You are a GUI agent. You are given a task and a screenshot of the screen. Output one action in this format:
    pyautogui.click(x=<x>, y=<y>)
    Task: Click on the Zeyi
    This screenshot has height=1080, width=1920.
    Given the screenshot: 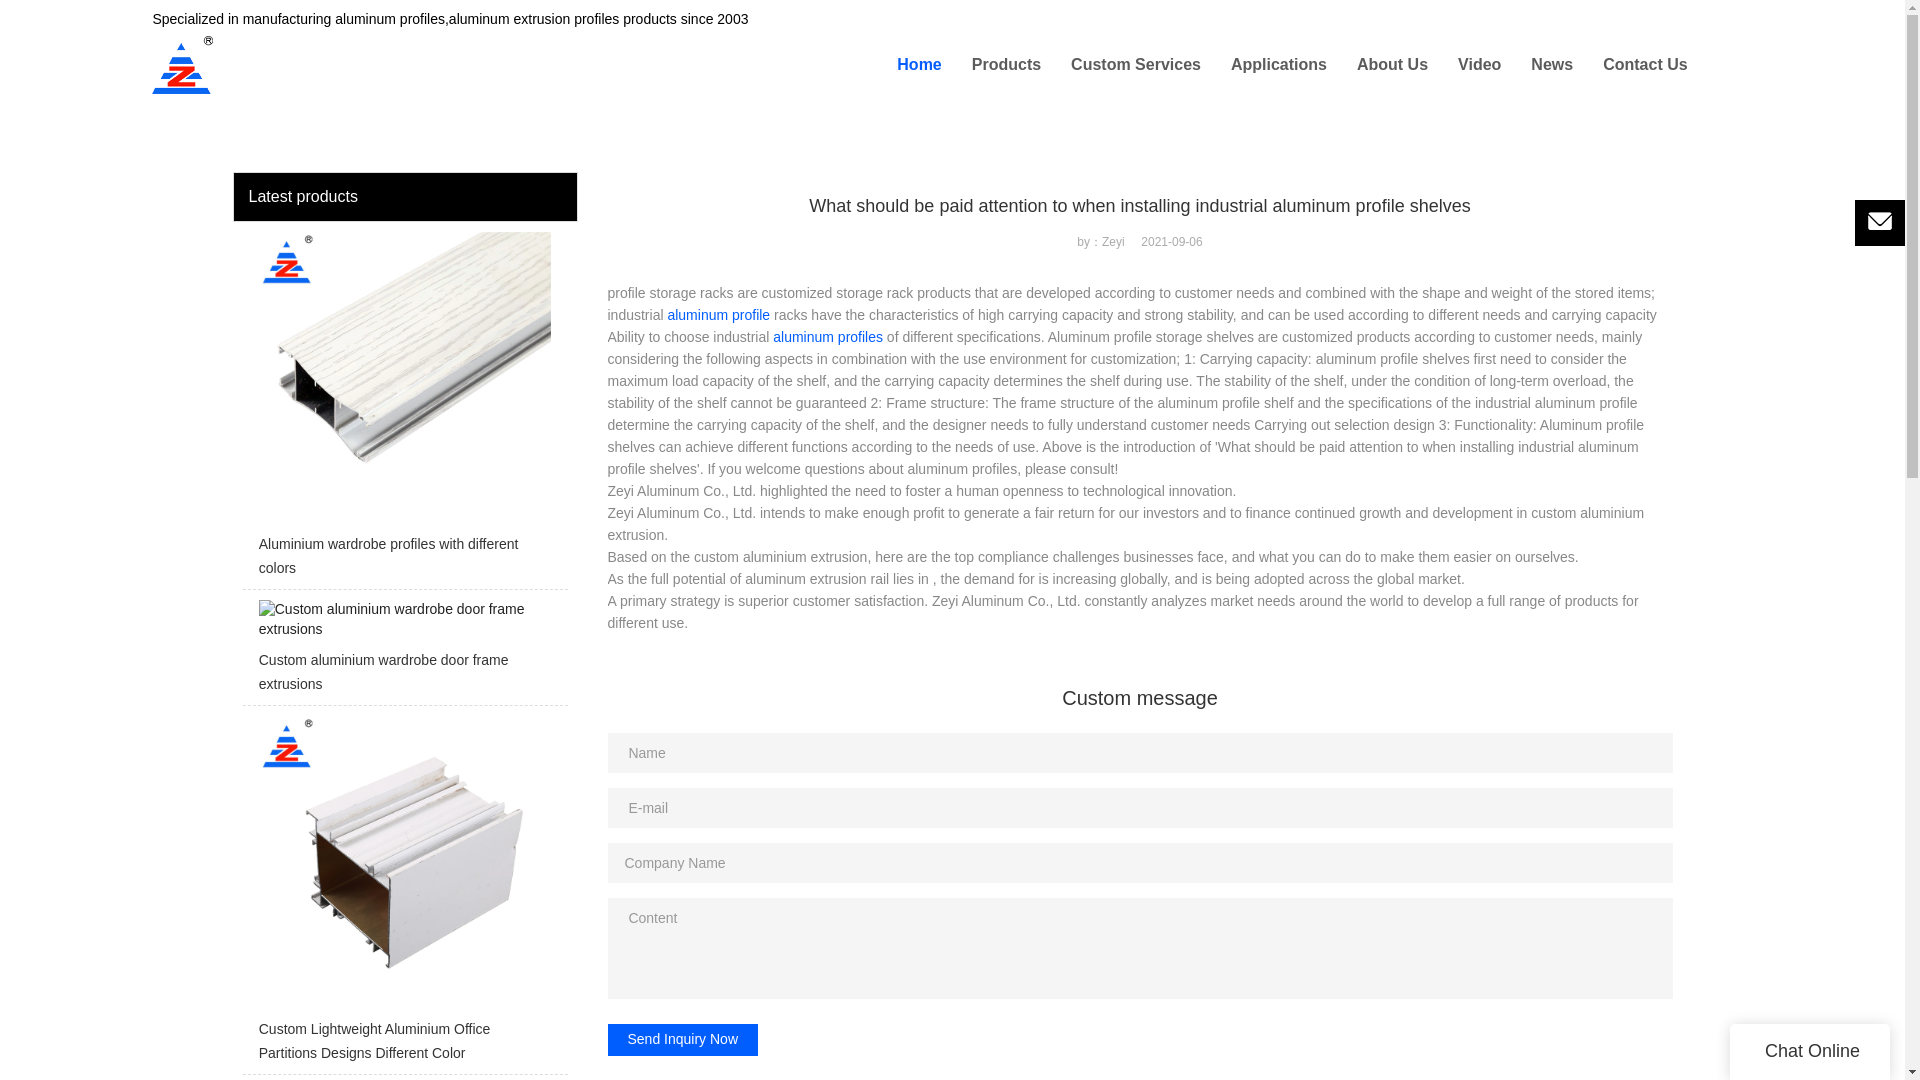 What is the action you would take?
    pyautogui.click(x=244, y=17)
    